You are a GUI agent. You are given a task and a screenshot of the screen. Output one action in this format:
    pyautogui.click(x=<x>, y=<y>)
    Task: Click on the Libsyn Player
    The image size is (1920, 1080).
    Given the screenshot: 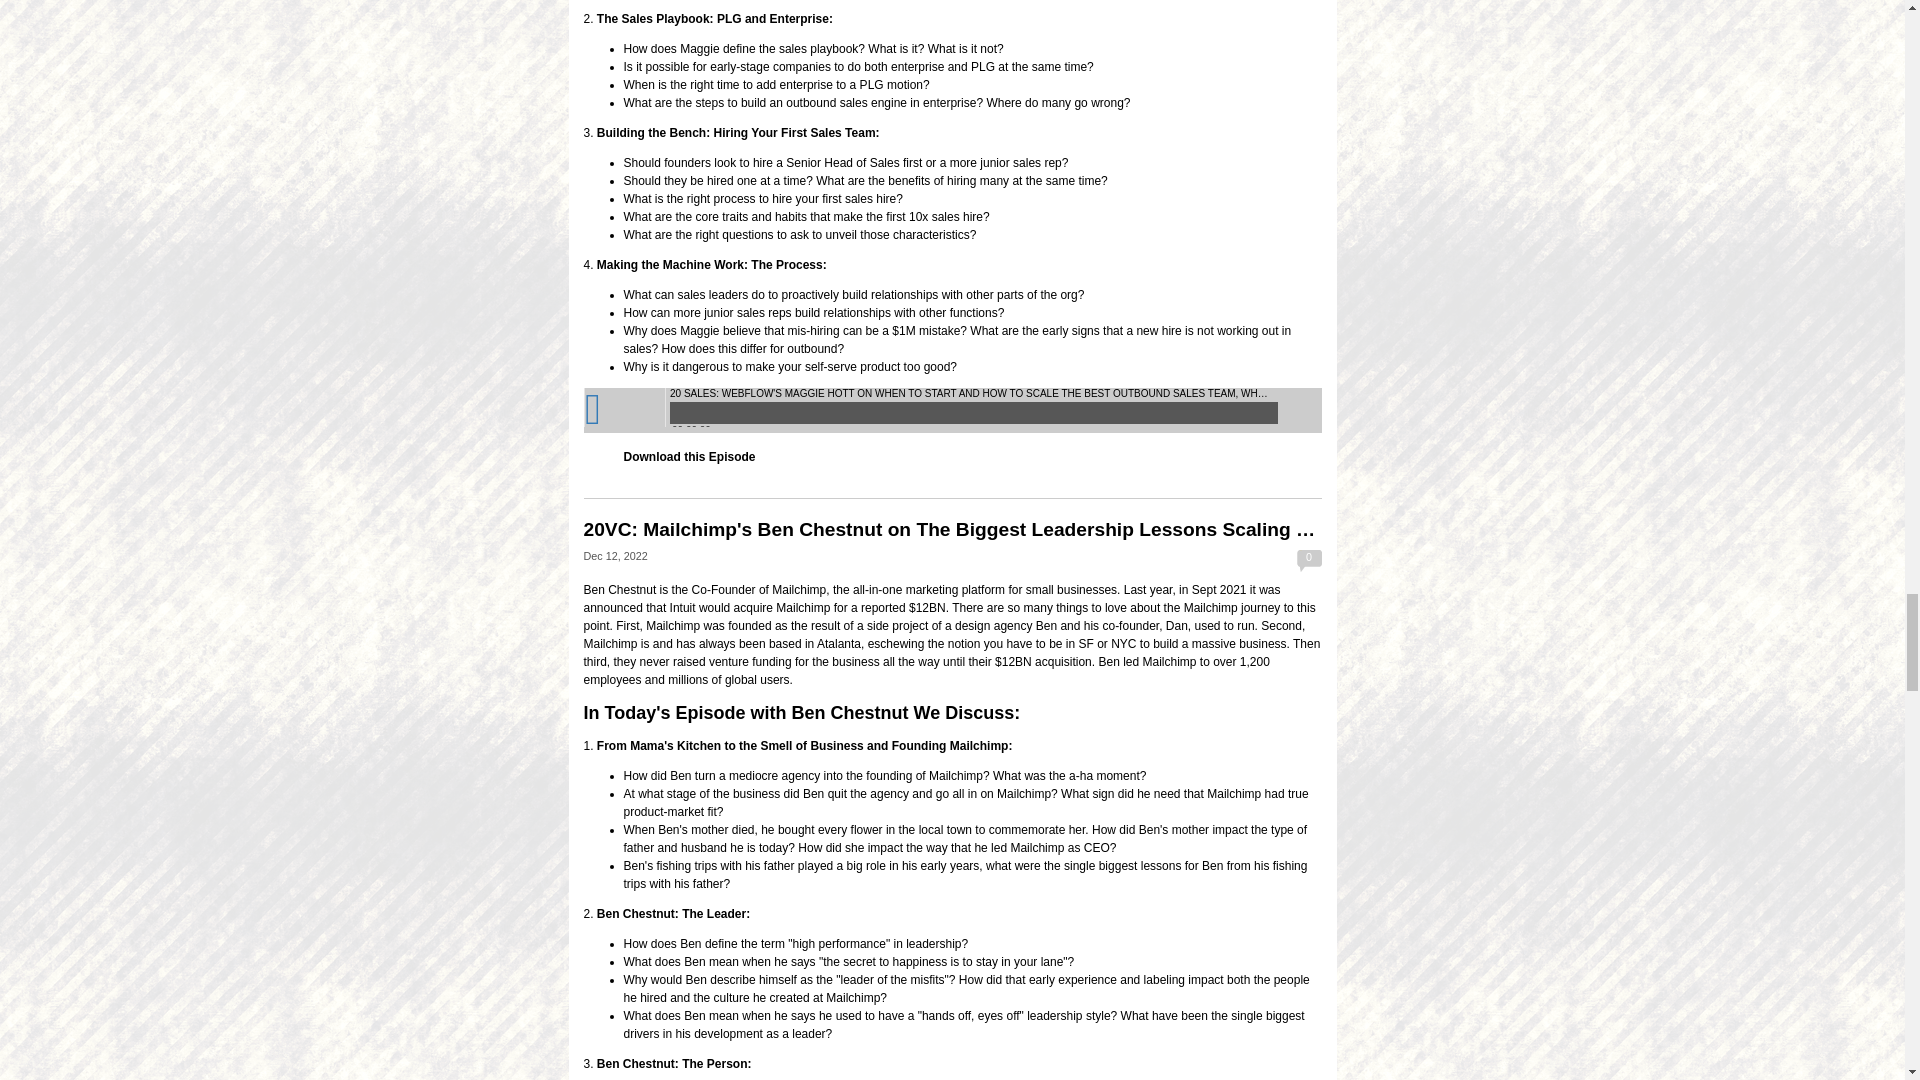 What is the action you would take?
    pyautogui.click(x=952, y=410)
    